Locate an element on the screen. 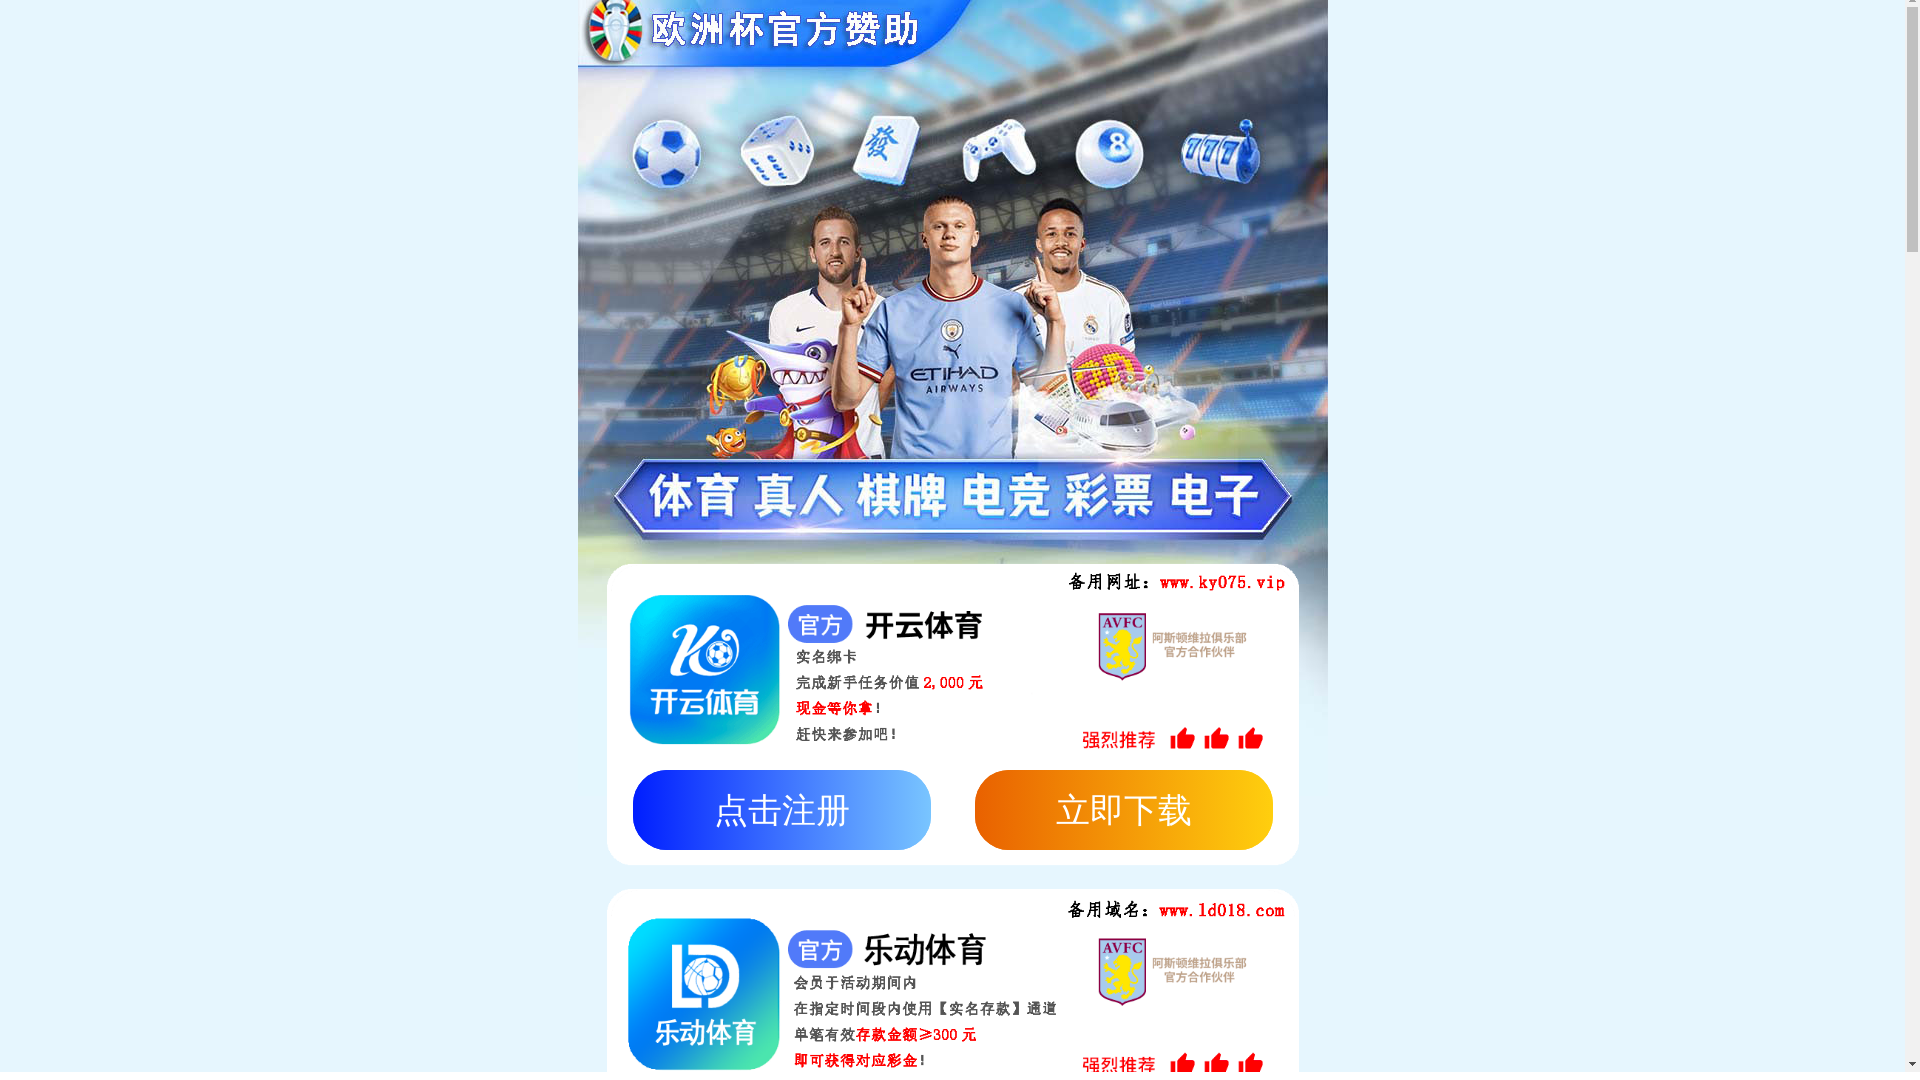  Products is located at coordinates (1348, 33).